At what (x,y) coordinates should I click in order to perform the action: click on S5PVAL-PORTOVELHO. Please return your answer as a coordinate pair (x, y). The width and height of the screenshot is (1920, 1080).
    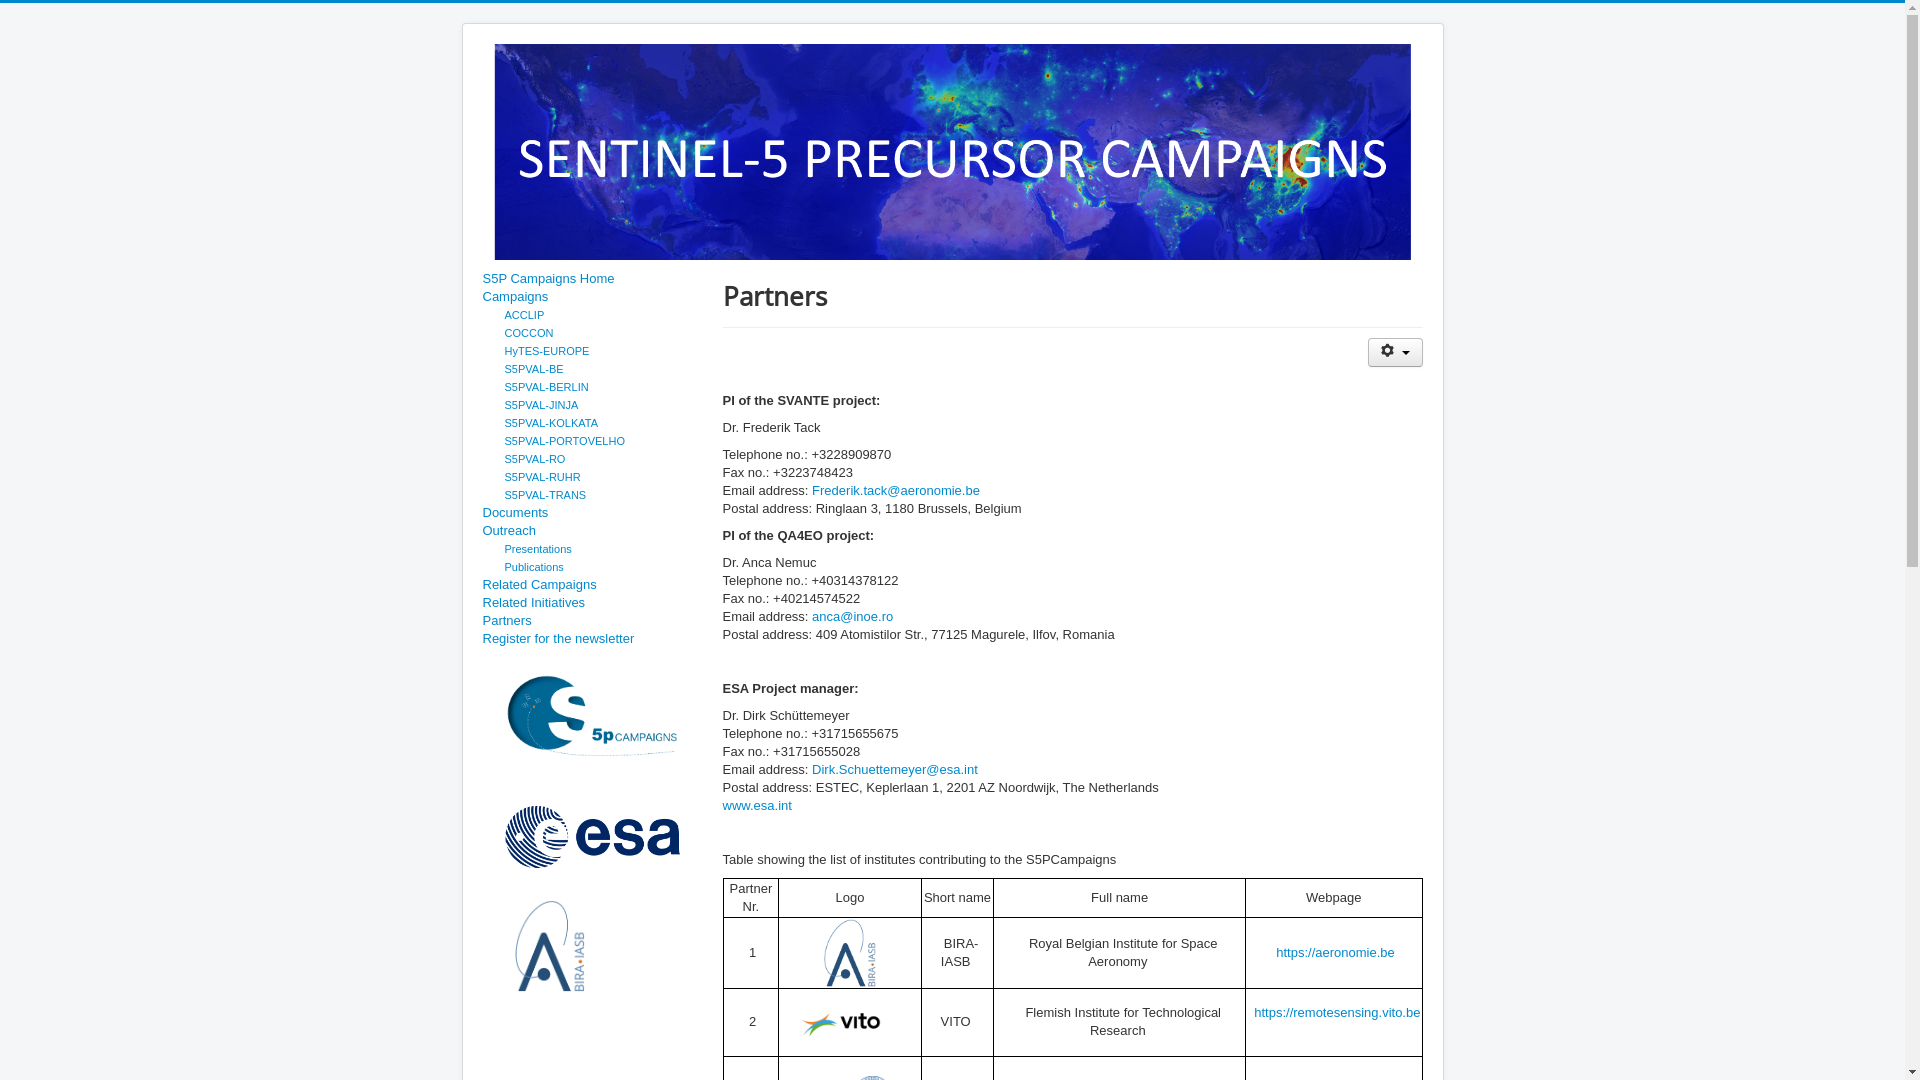
    Looking at the image, I should click on (564, 440).